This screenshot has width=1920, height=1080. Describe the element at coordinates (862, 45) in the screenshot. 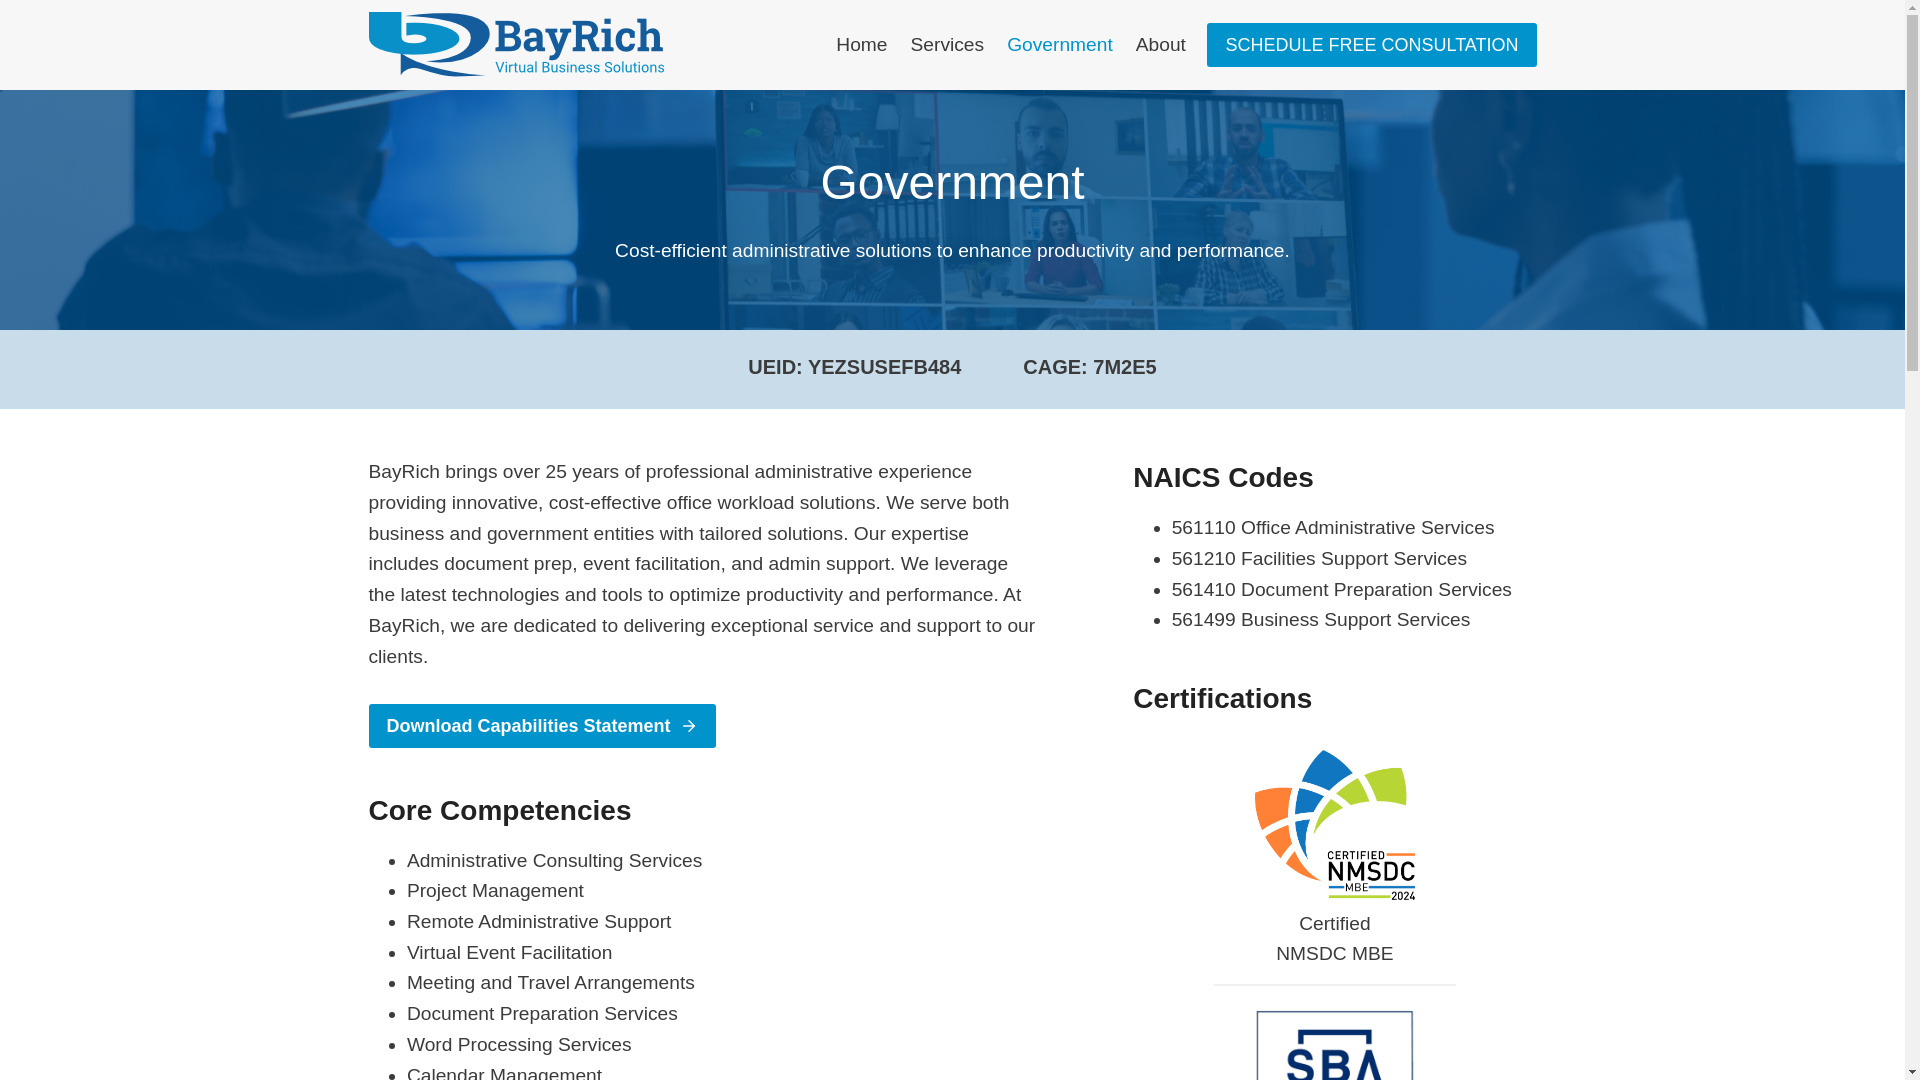

I see `Home` at that location.